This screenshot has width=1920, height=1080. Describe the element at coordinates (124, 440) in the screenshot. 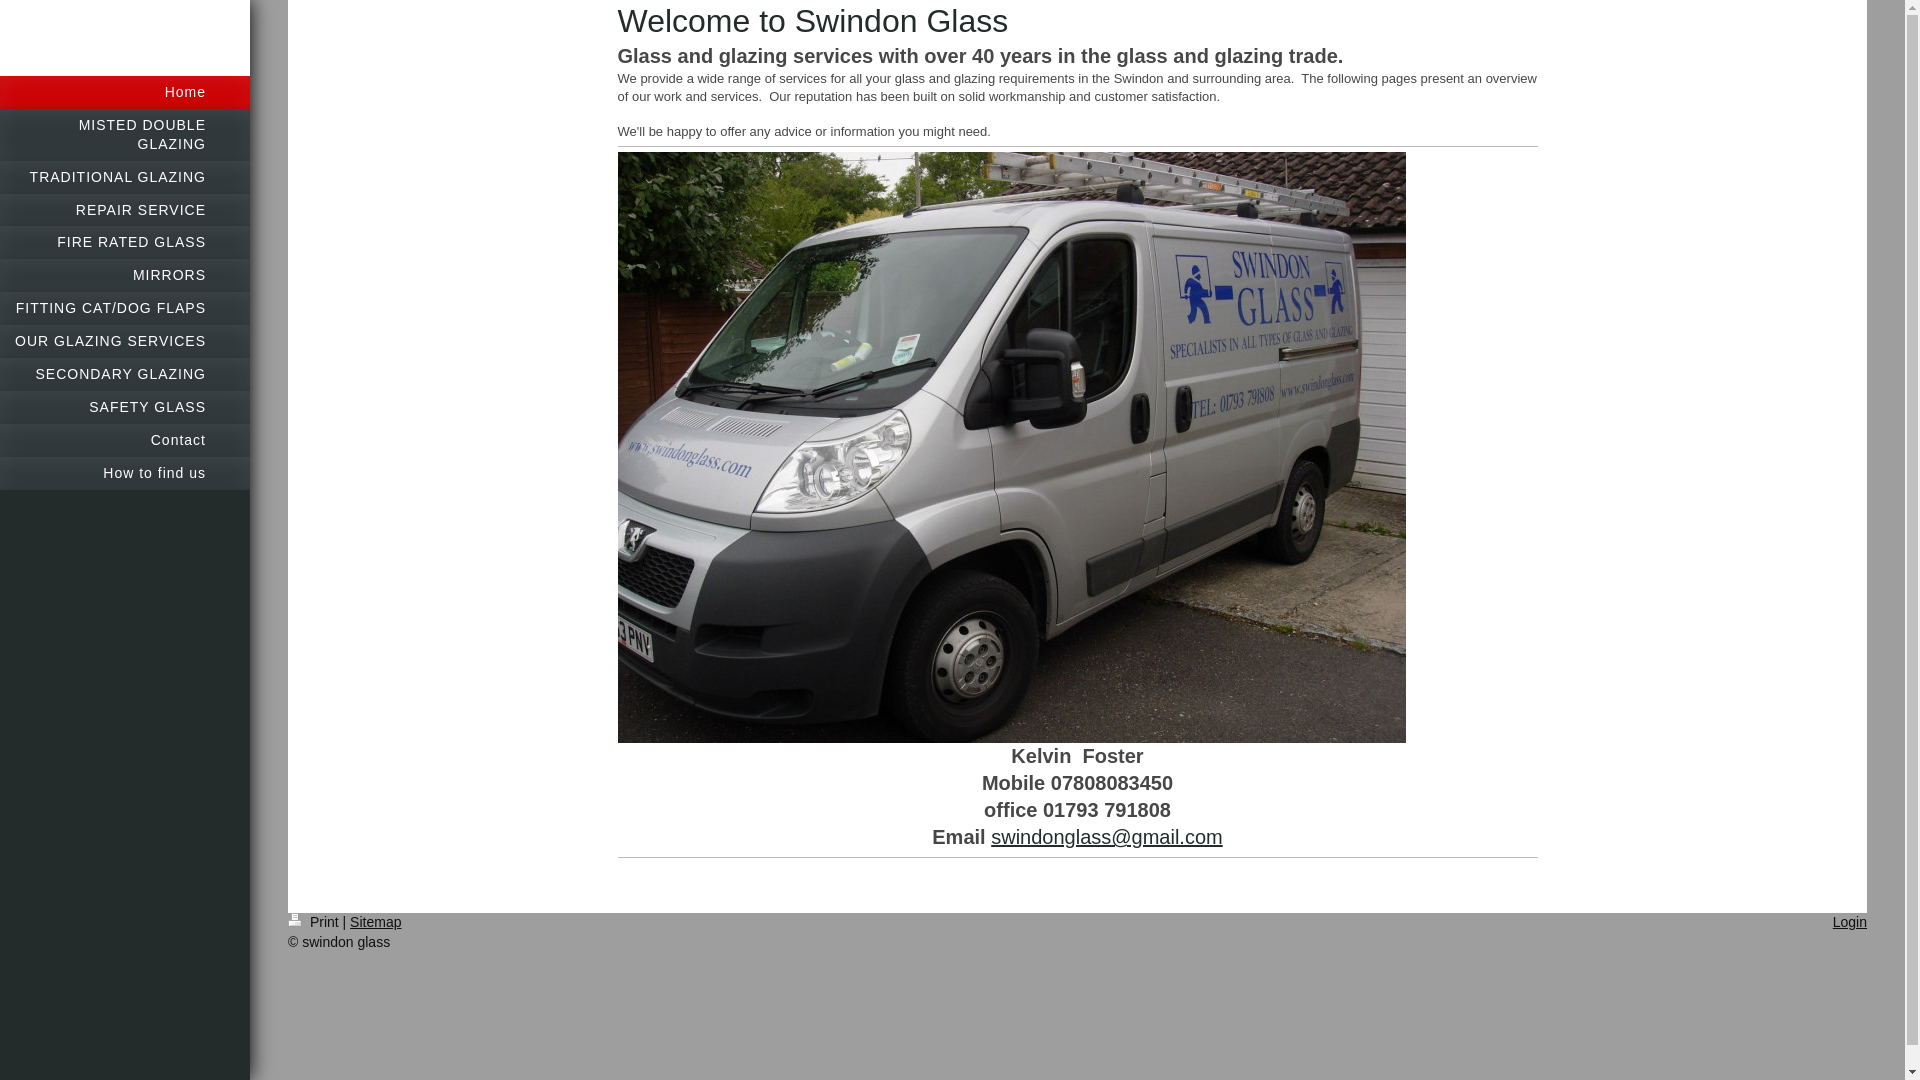

I see `Contact` at that location.